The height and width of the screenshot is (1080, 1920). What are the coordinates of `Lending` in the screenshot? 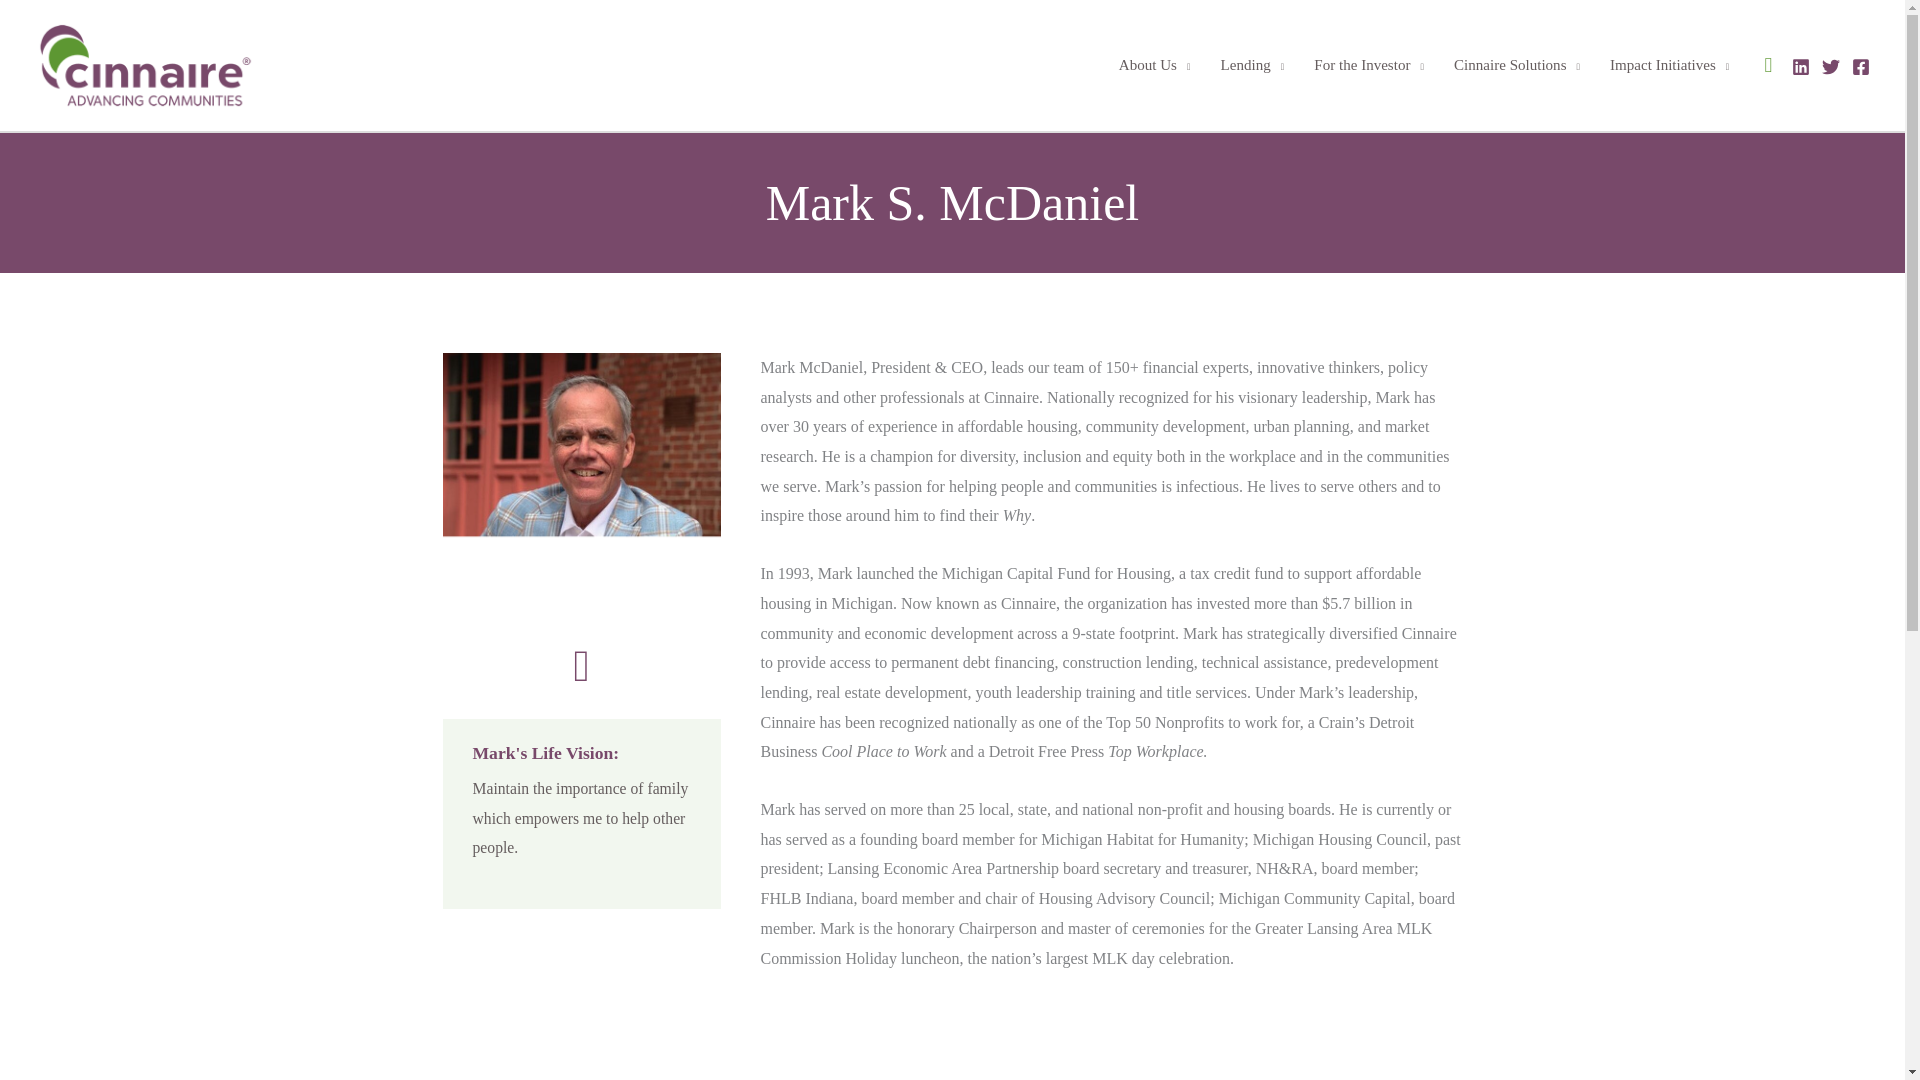 It's located at (1252, 64).